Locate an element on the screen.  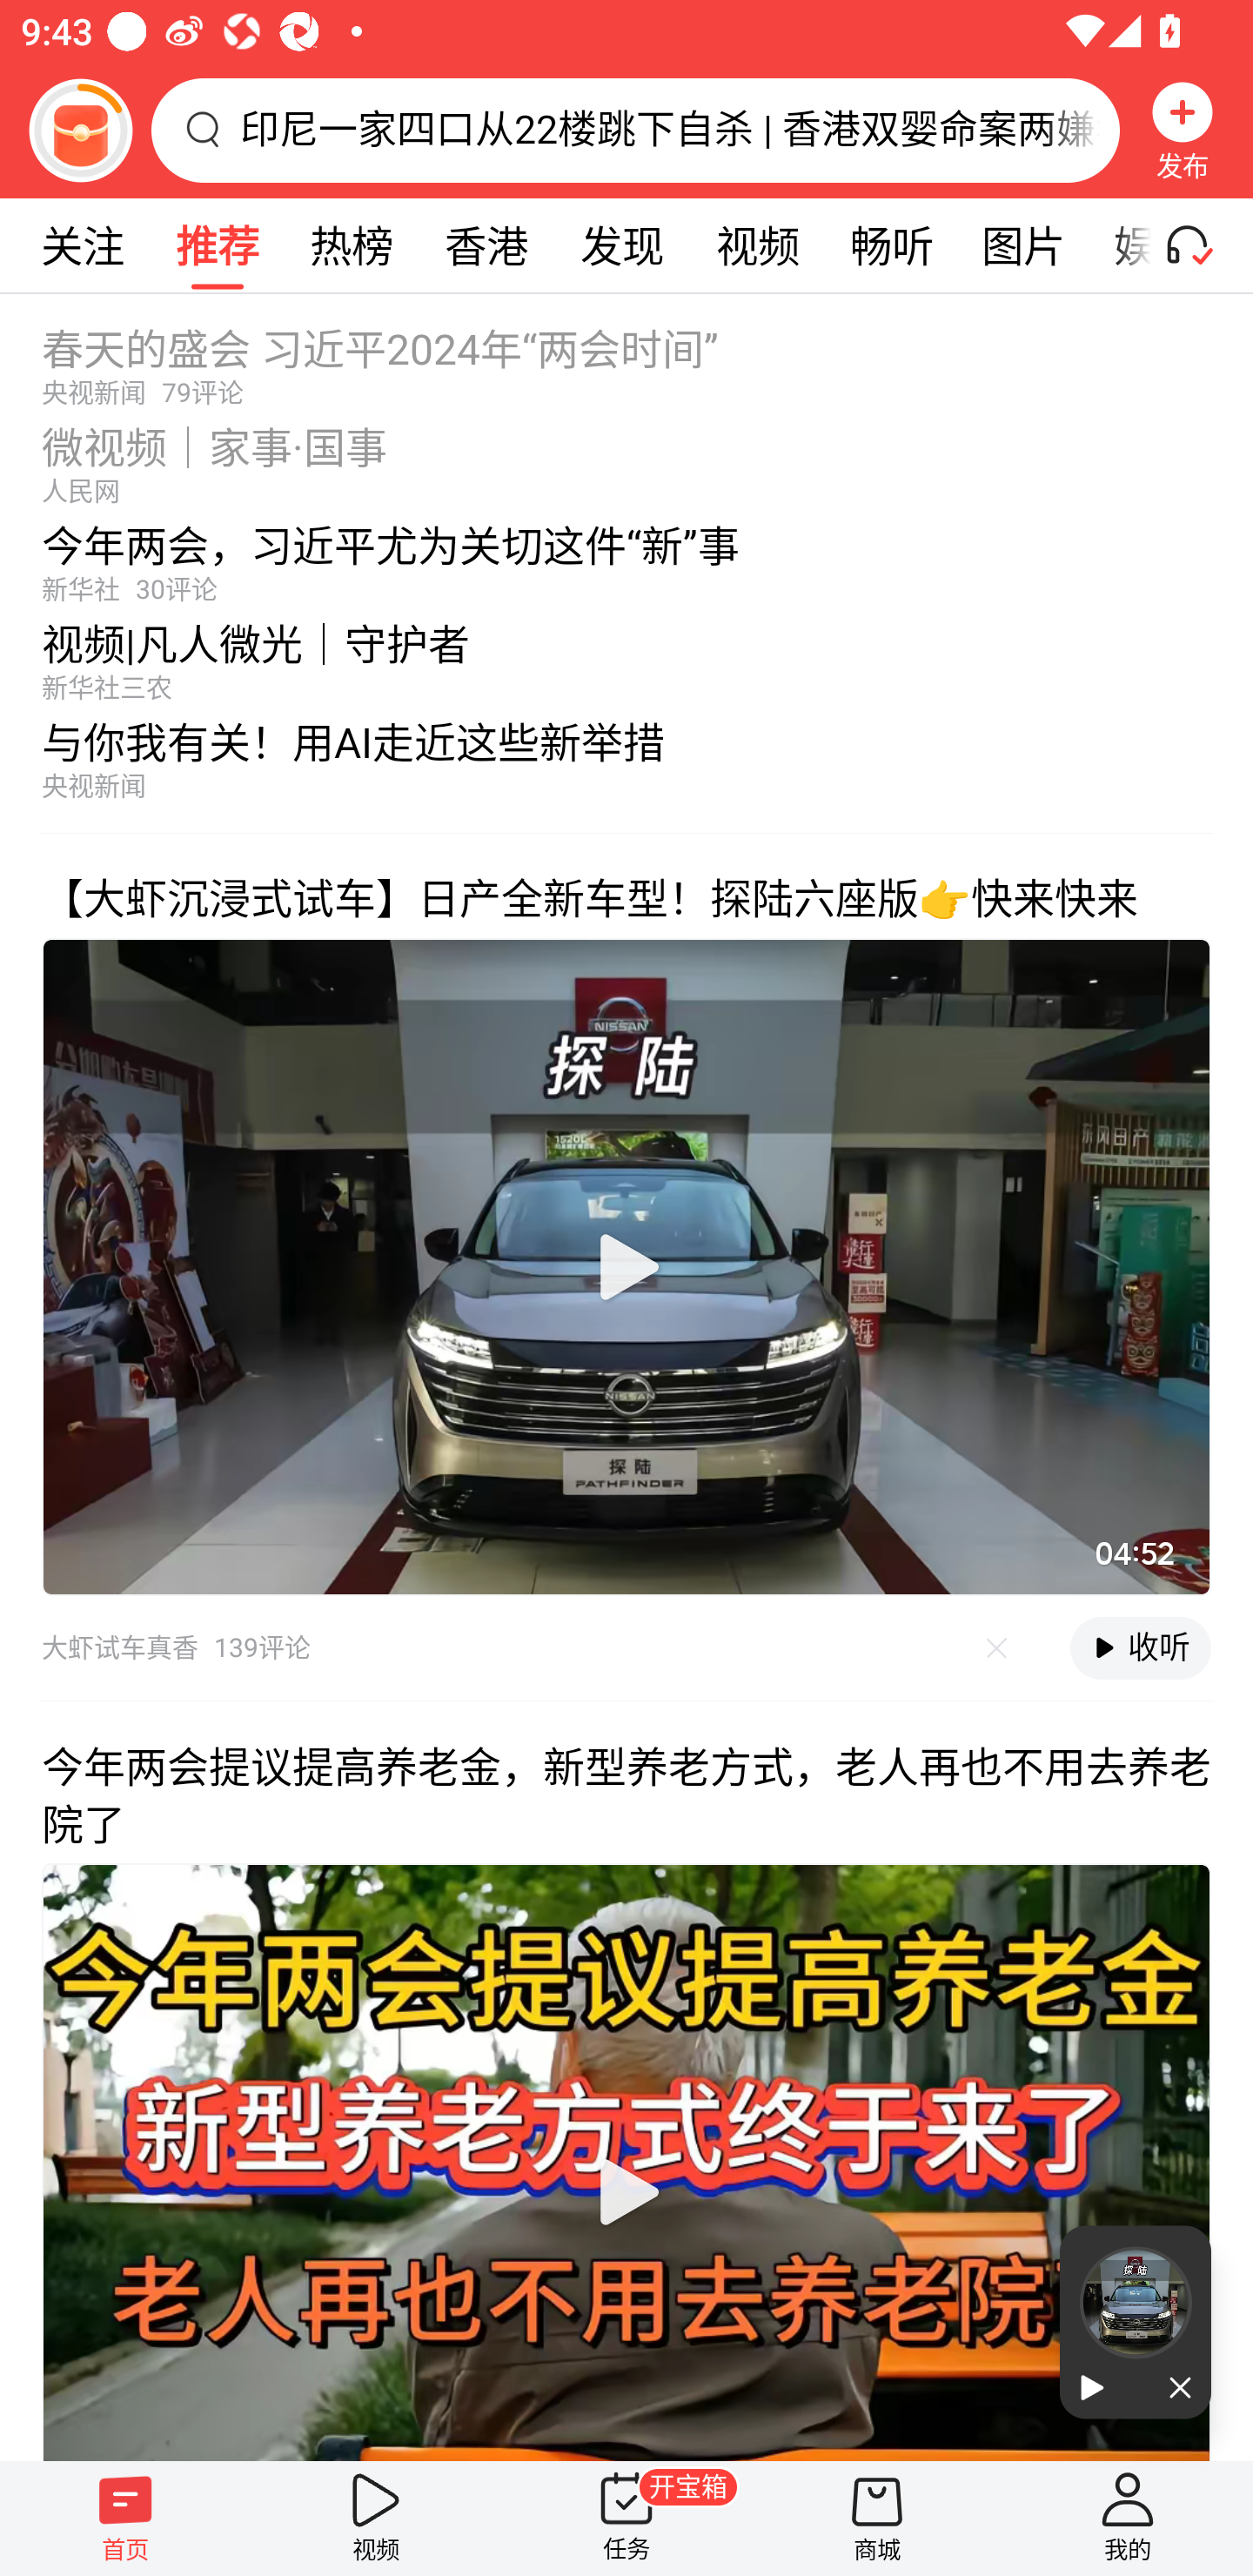
推荐 is located at coordinates (217, 245).